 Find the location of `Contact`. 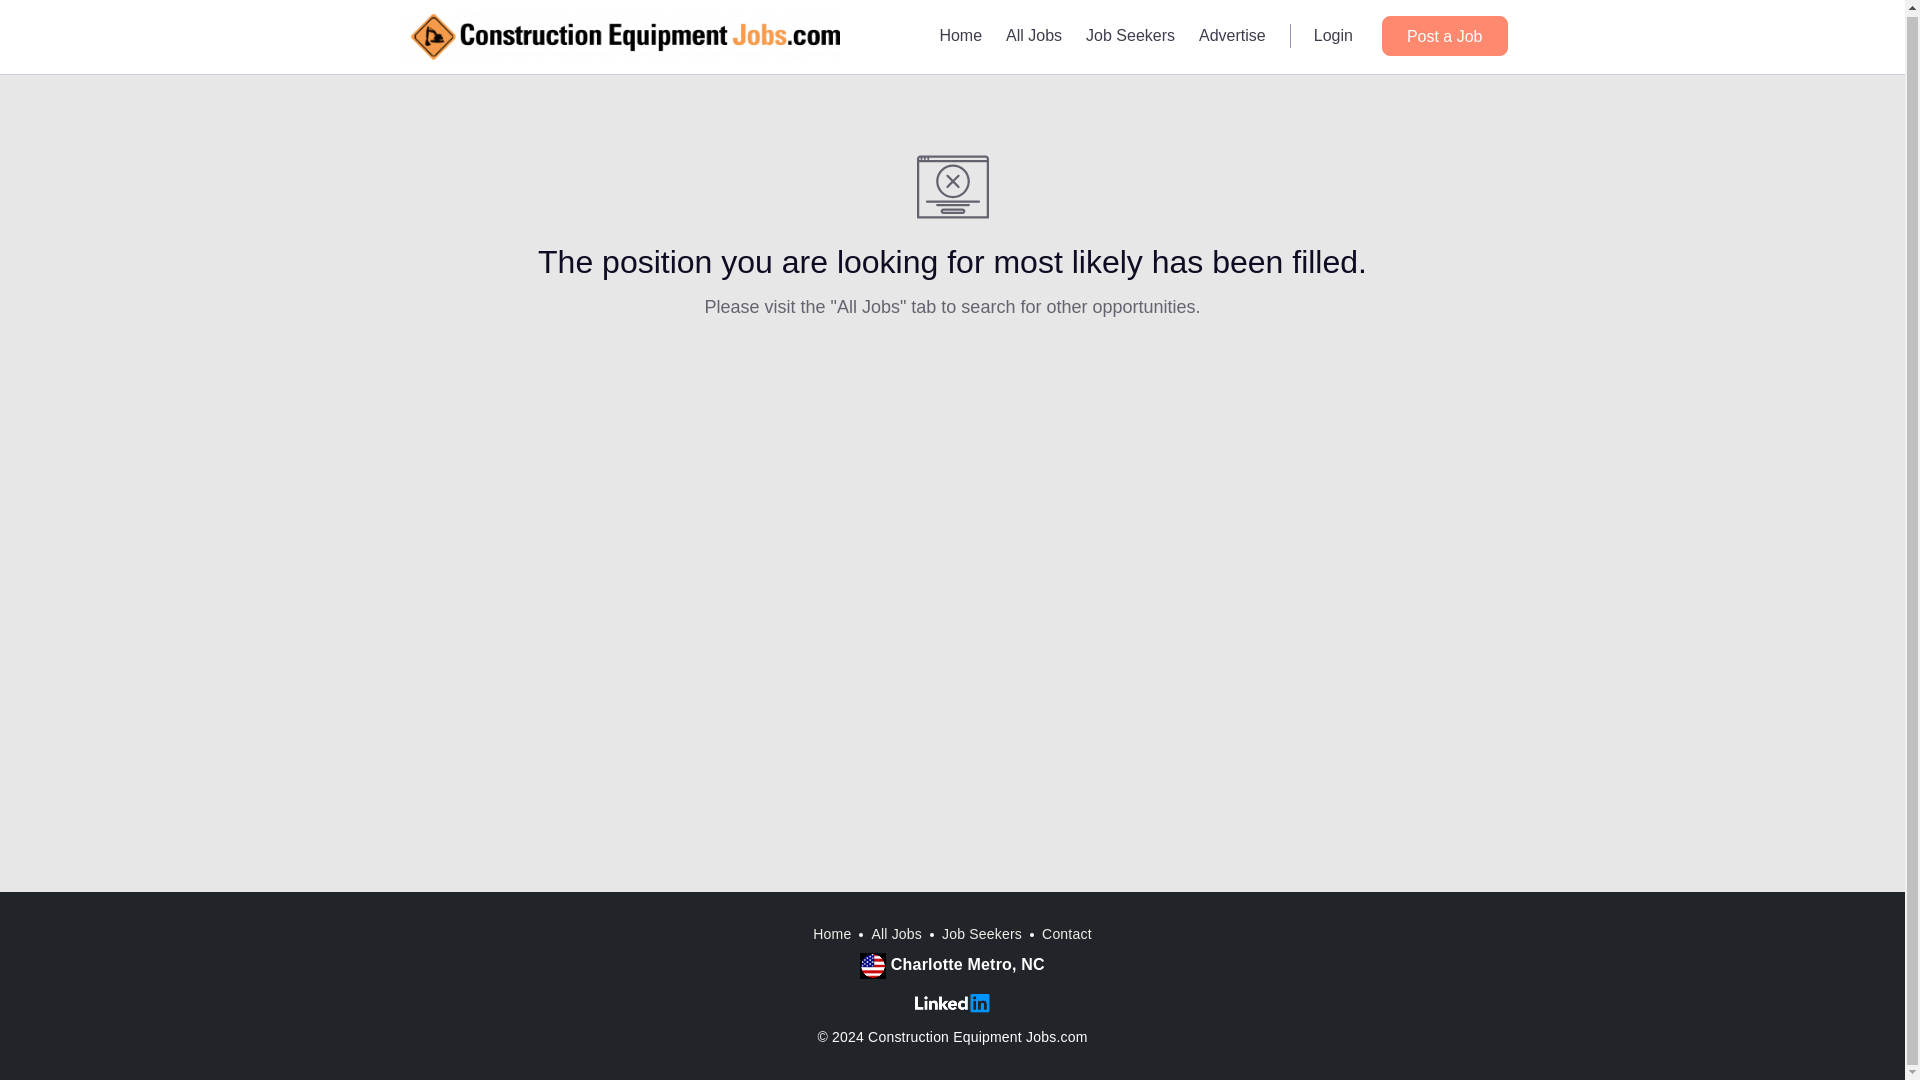

Contact is located at coordinates (1067, 934).